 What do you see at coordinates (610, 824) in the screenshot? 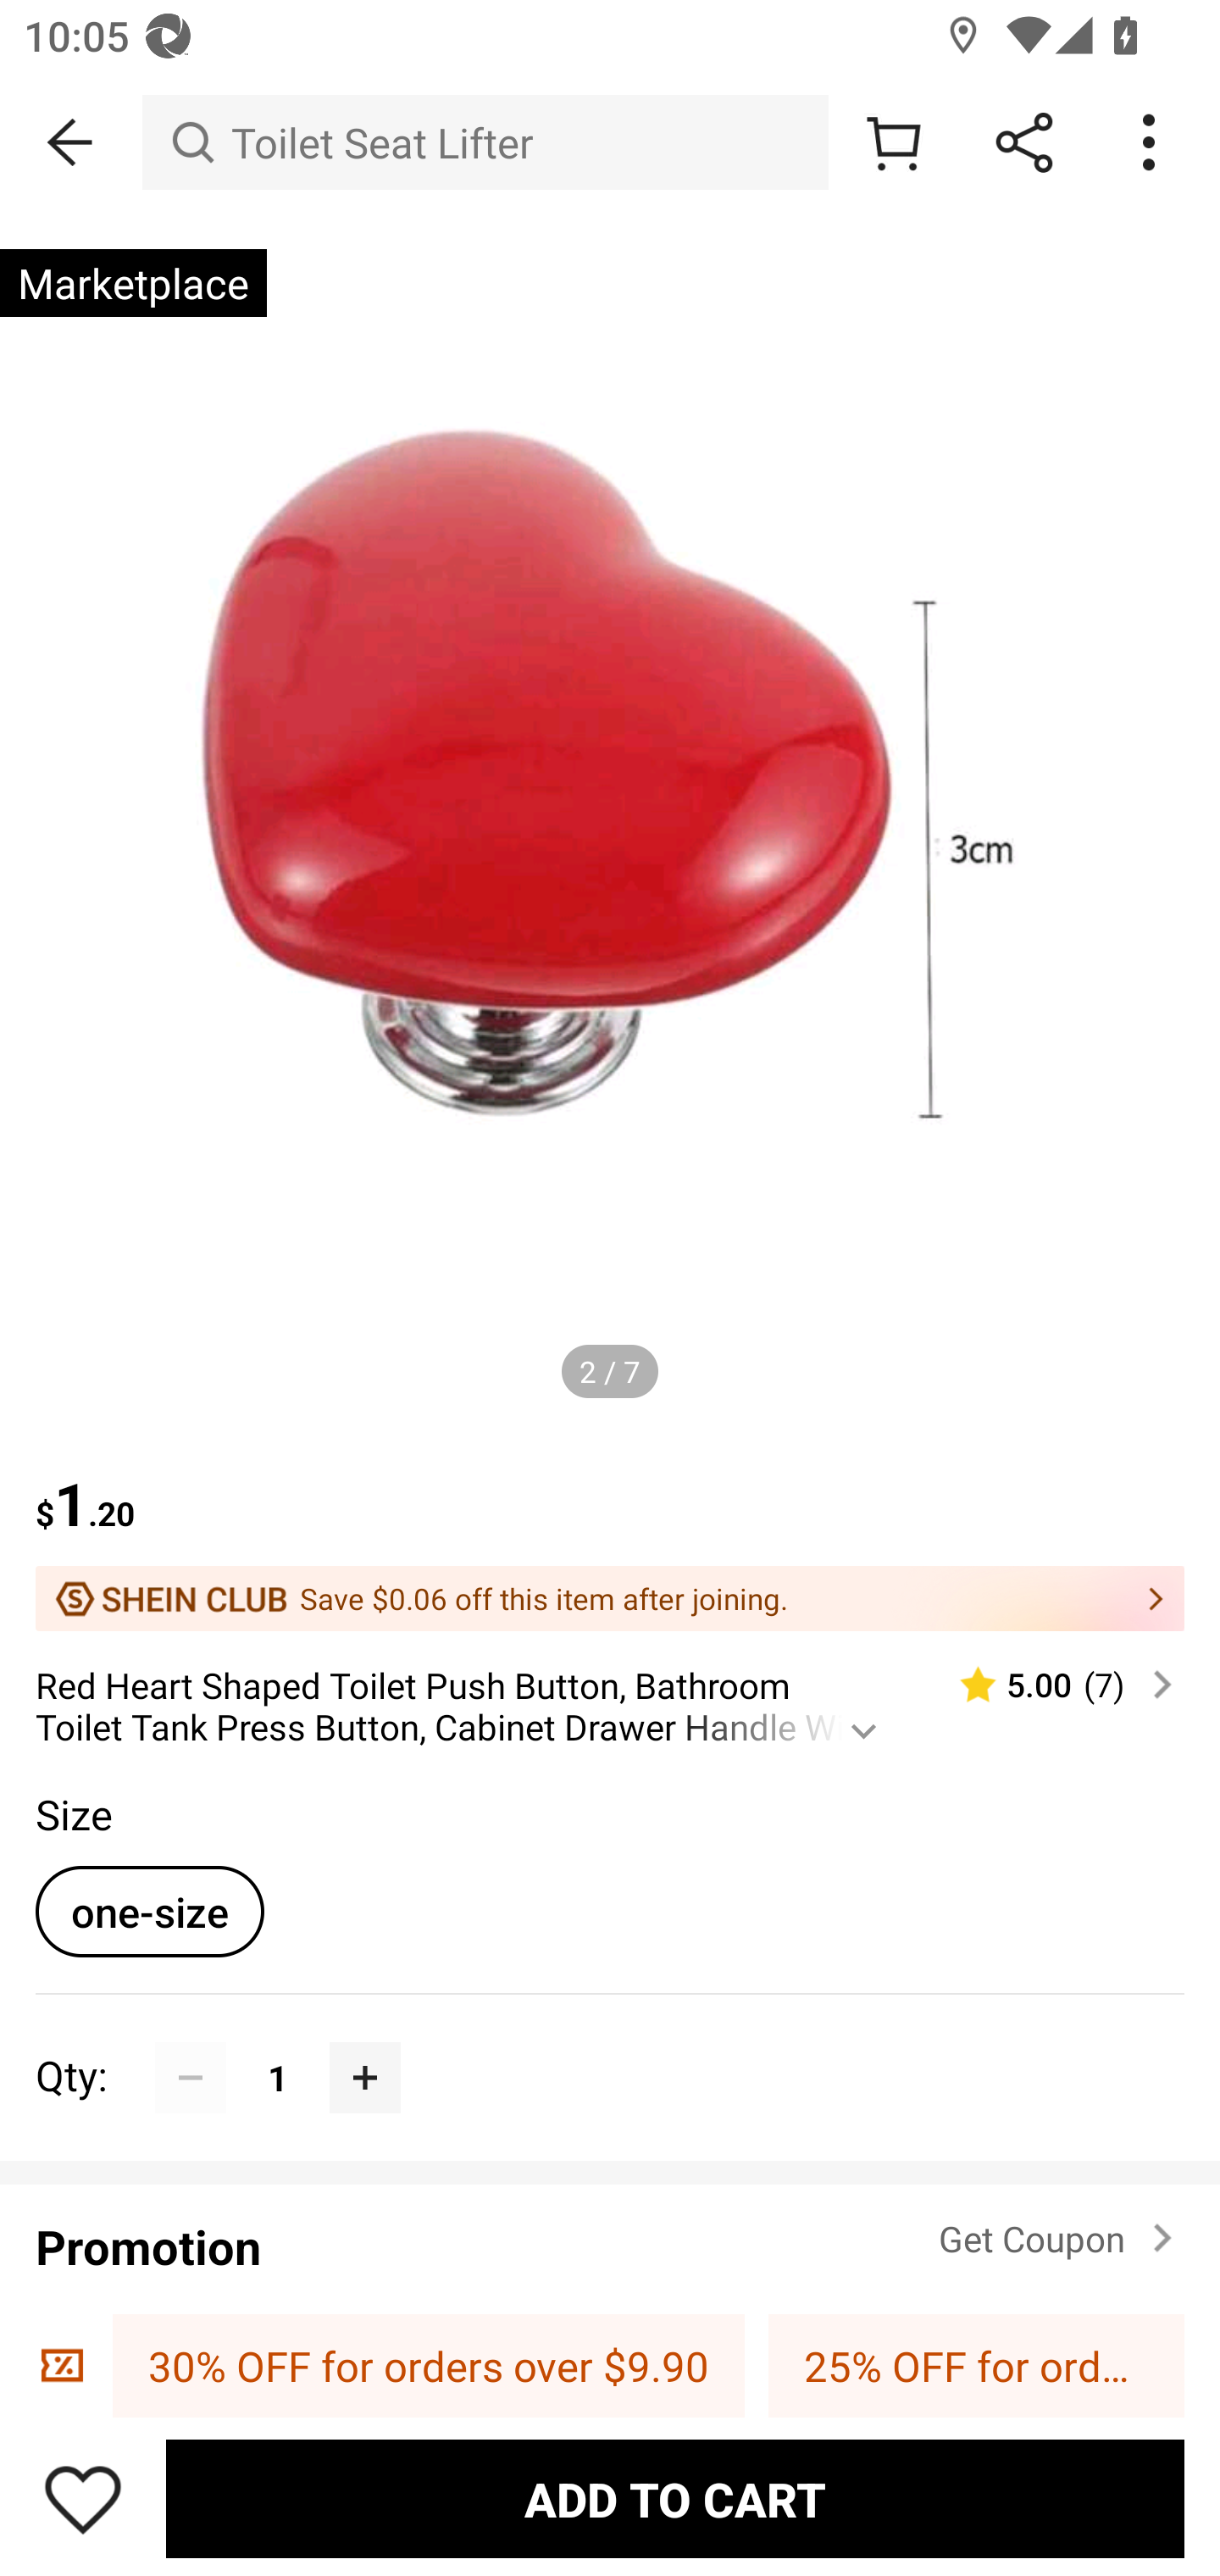
I see `PHOTOS Marketplace 2 / 7` at bounding box center [610, 824].